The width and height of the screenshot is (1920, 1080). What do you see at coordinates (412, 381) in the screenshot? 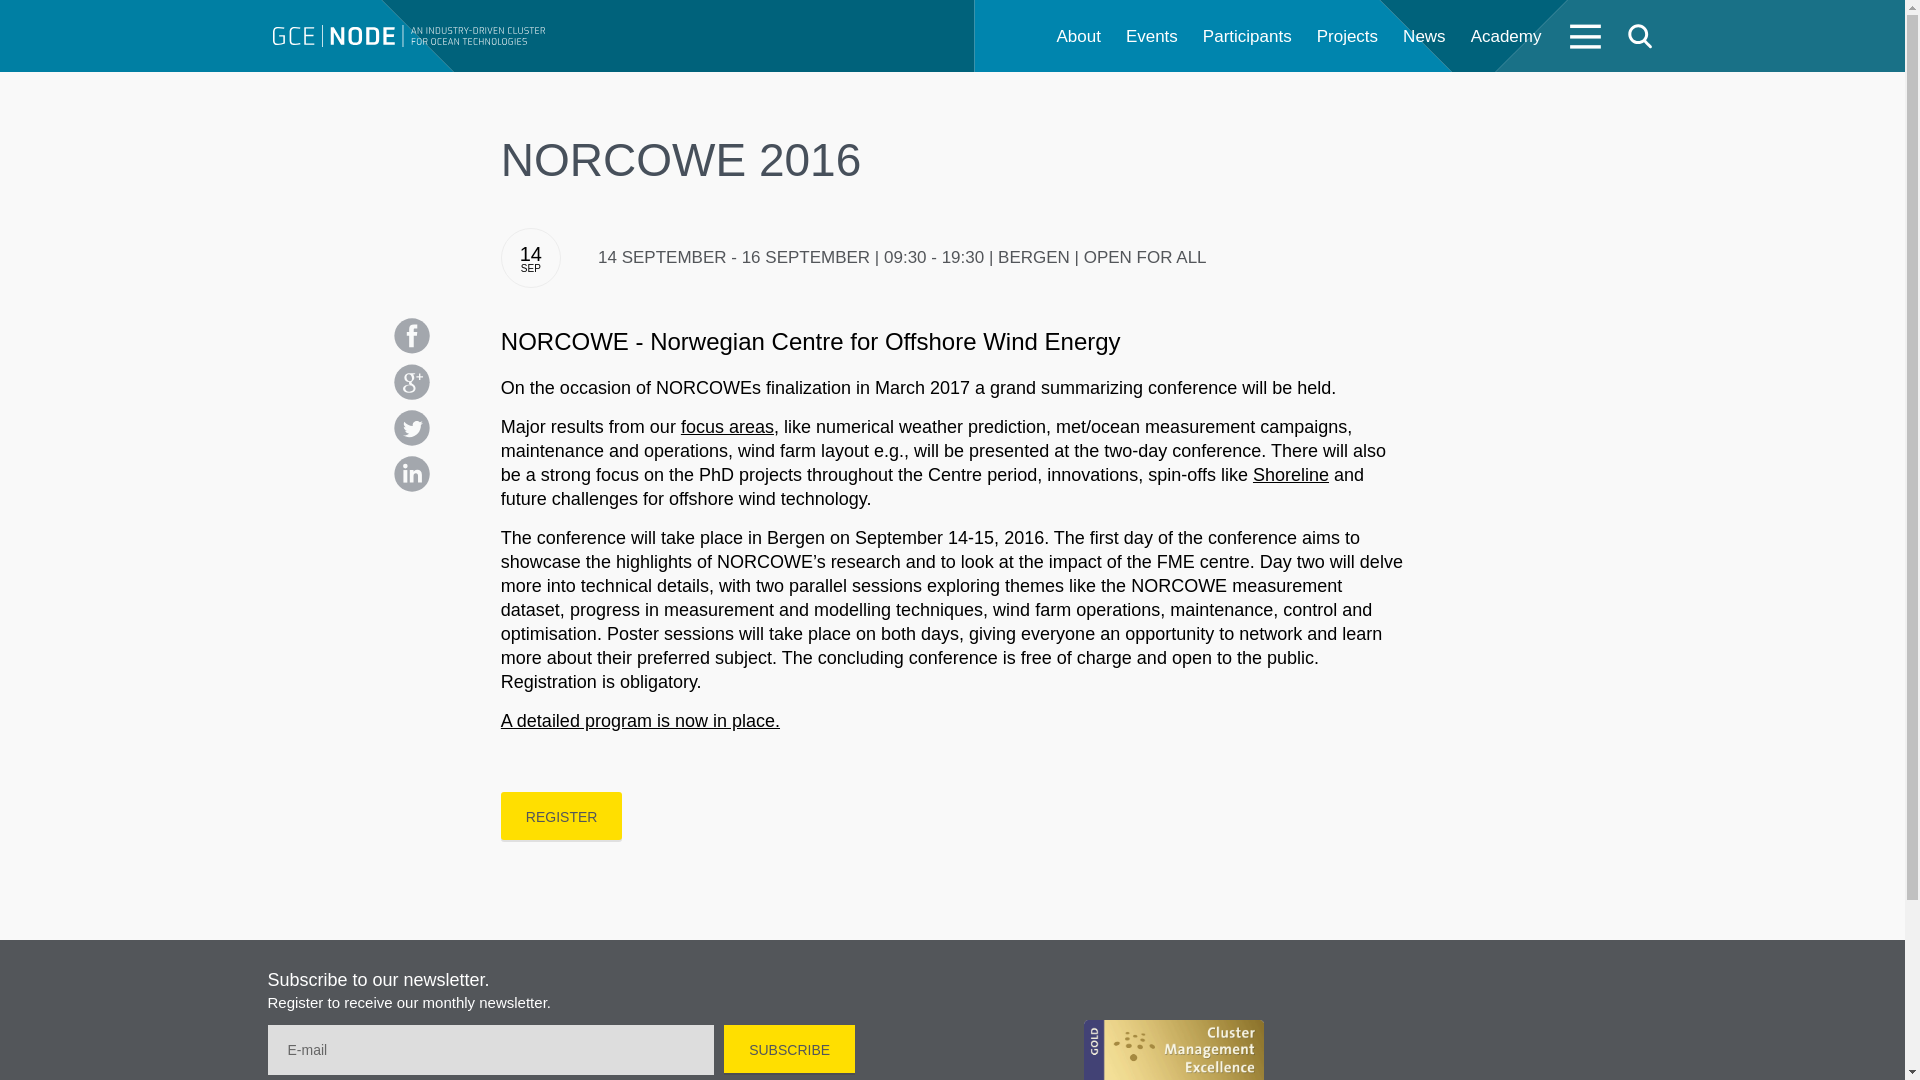
I see `Share this page on googleplus` at bounding box center [412, 381].